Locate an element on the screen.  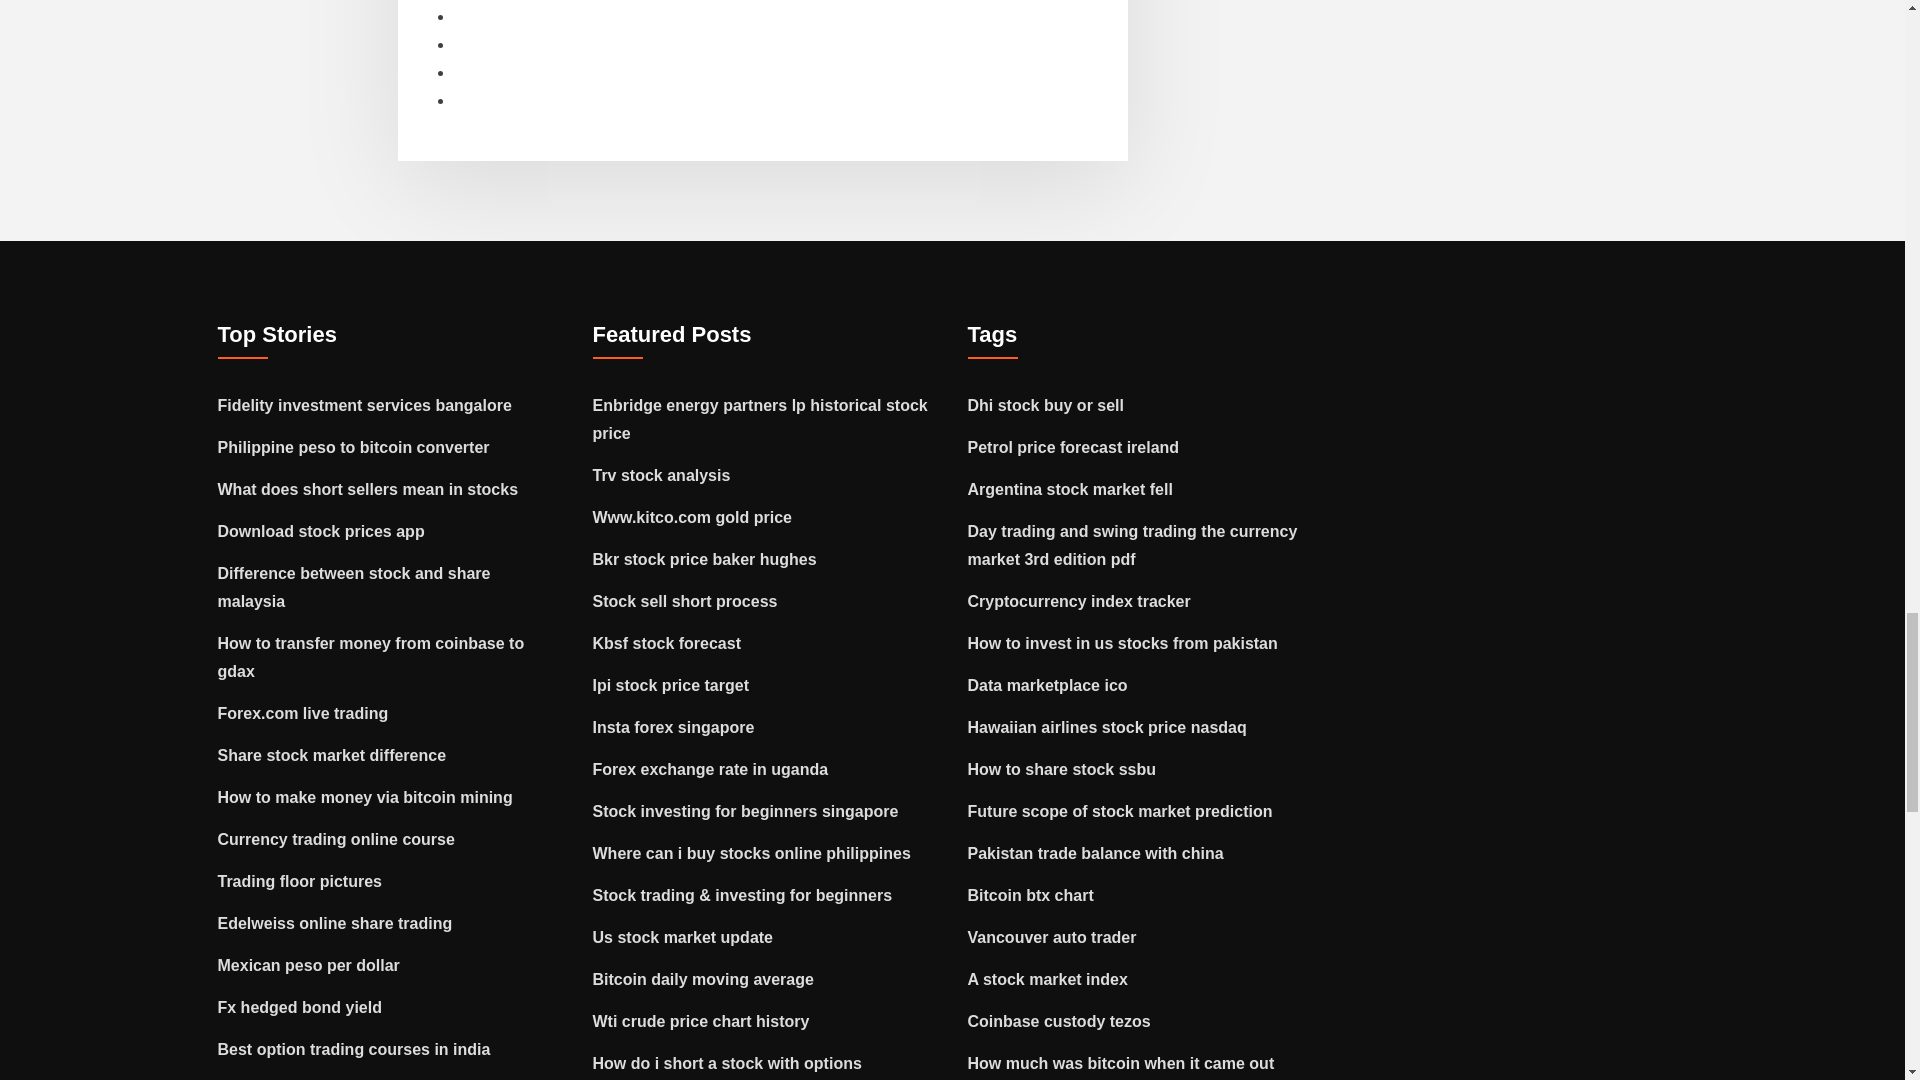
Mexican peso per dollar is located at coordinates (308, 965).